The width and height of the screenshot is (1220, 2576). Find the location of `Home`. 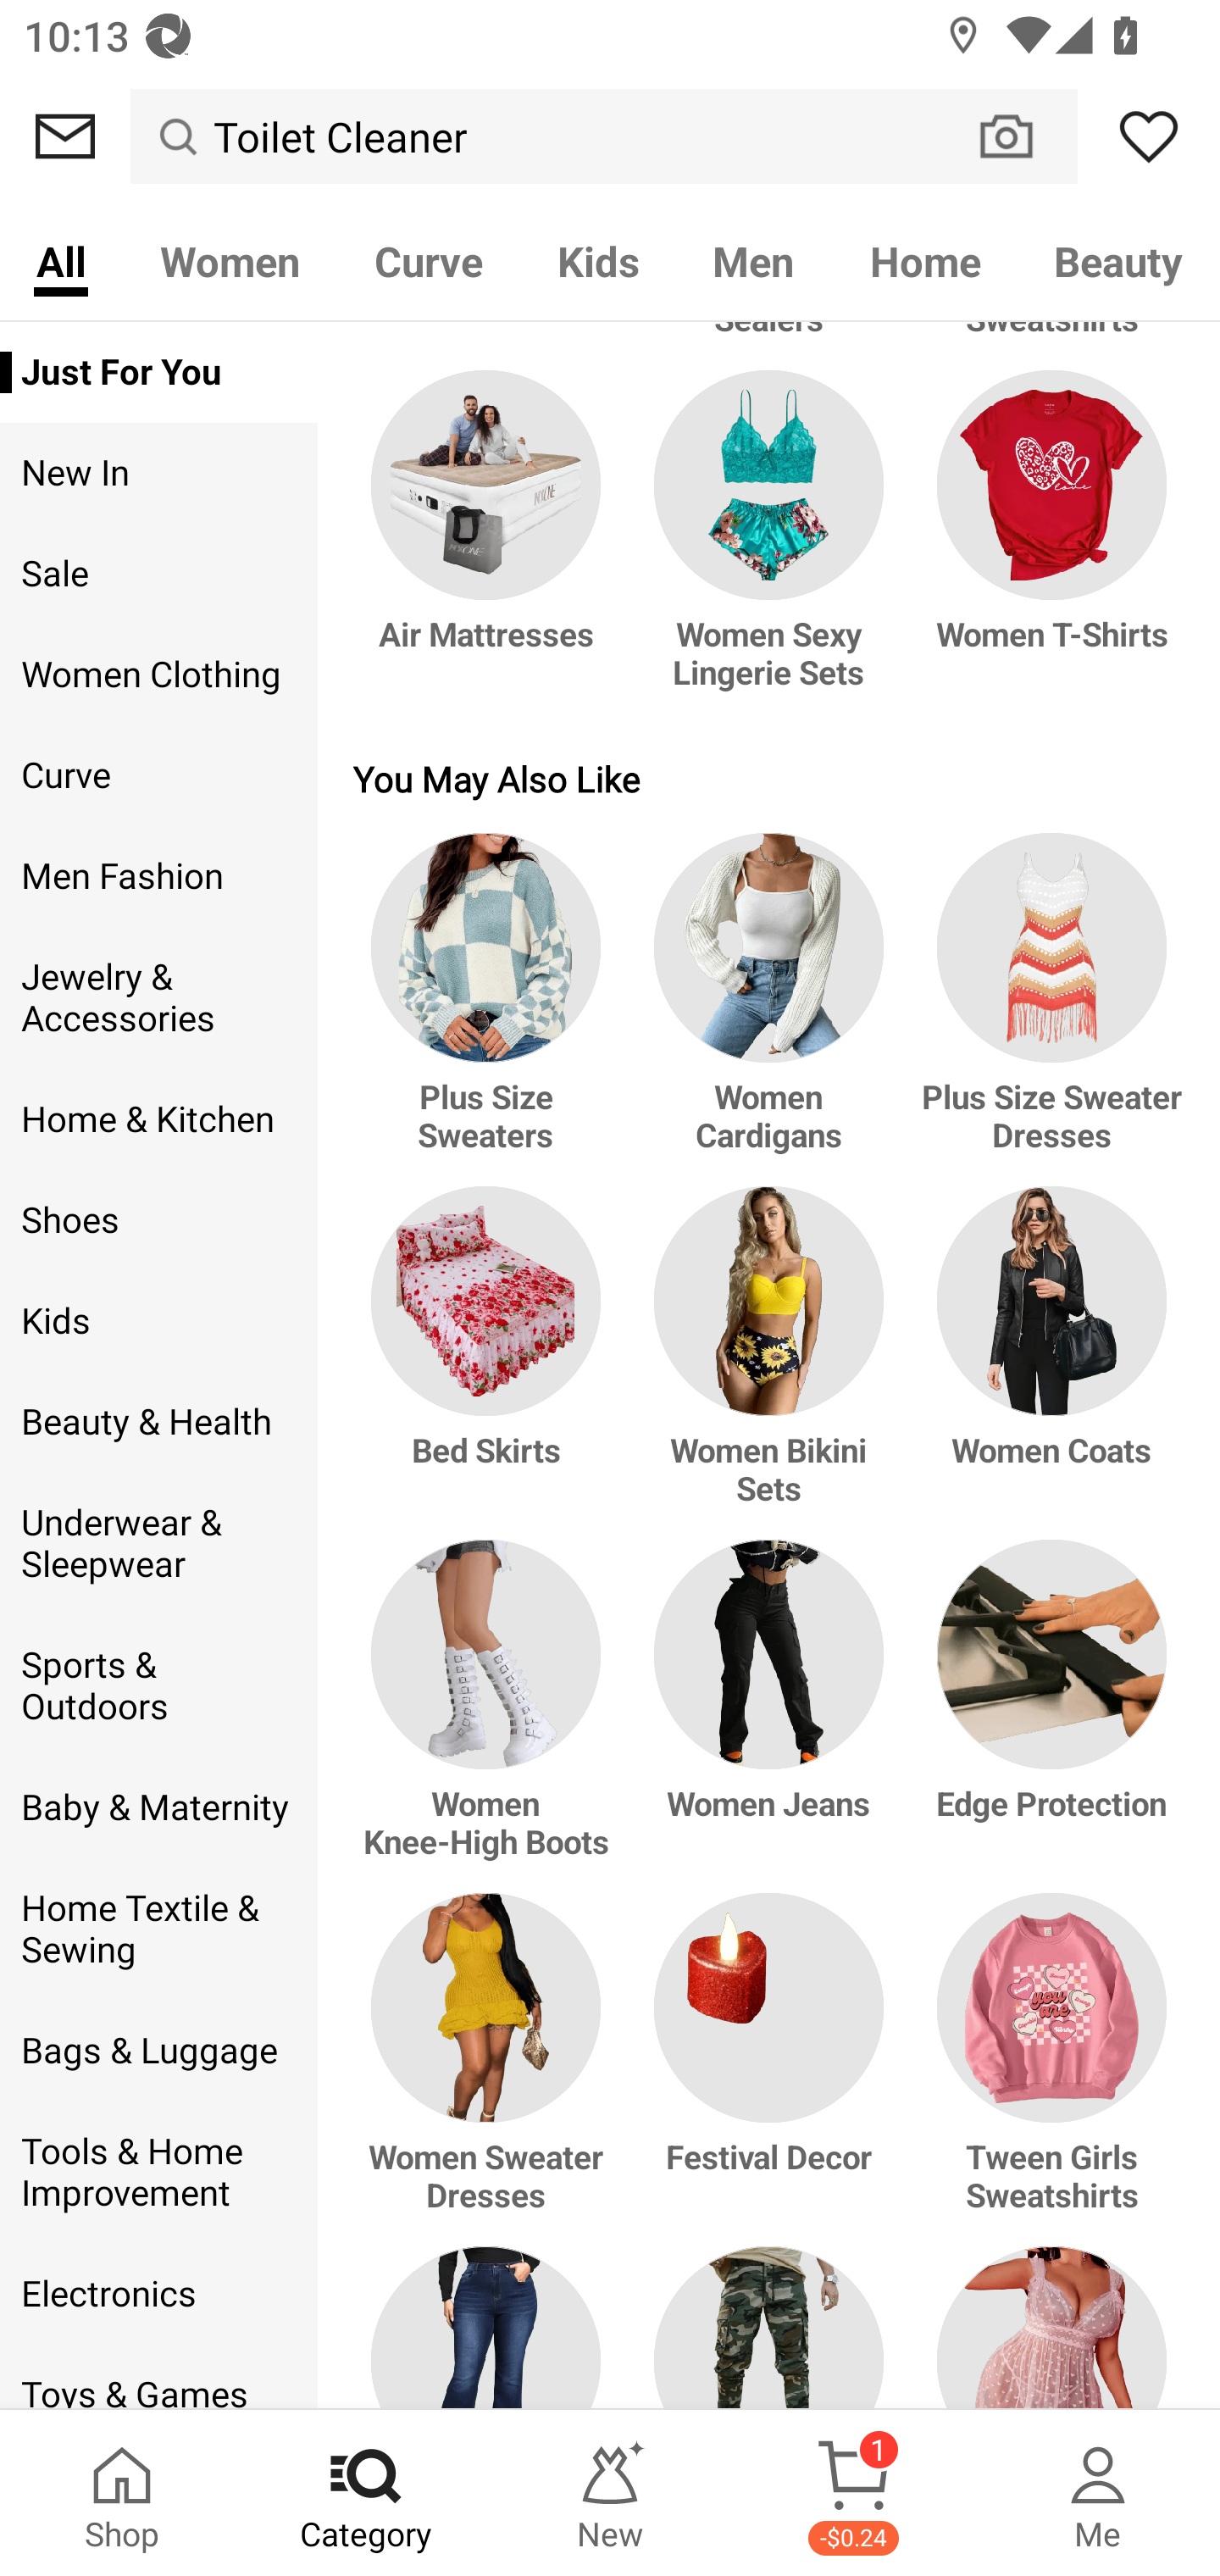

Home is located at coordinates (925, 259).